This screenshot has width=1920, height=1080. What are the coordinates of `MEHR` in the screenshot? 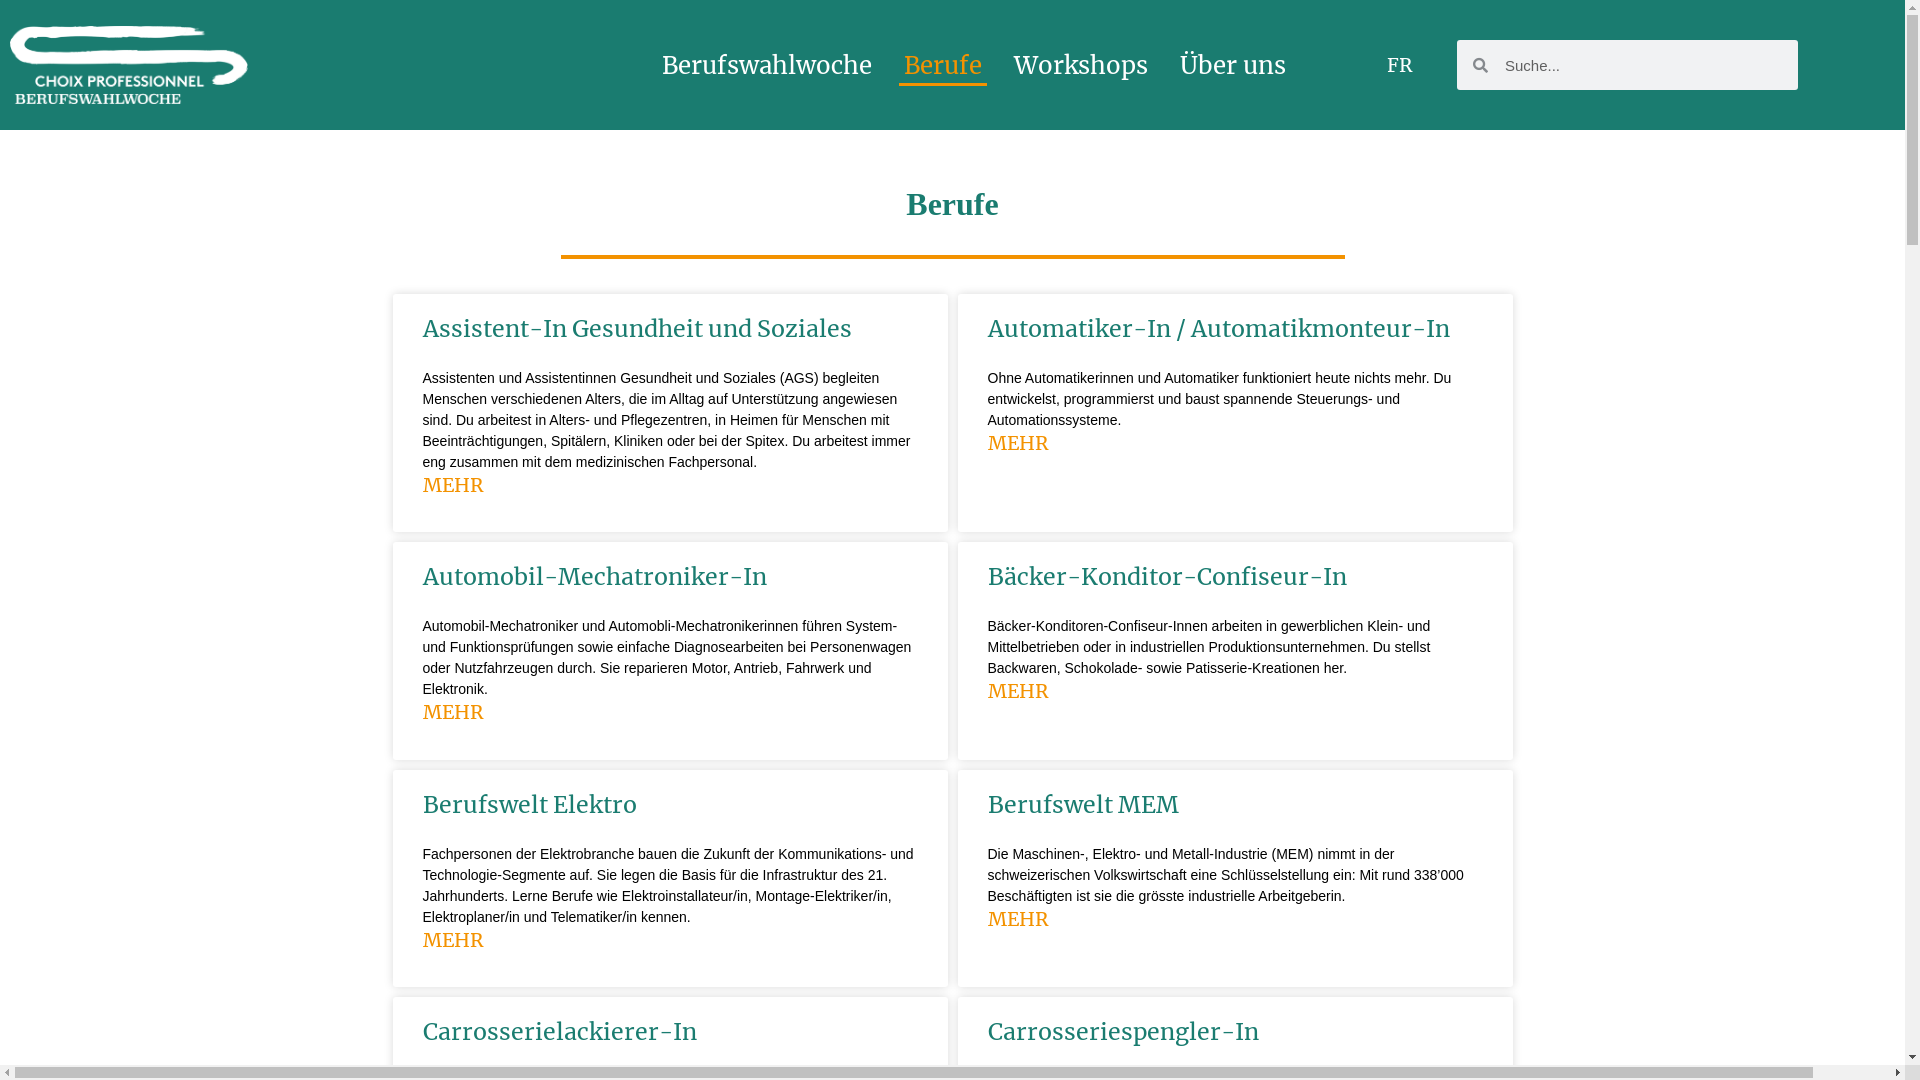 It's located at (1018, 919).